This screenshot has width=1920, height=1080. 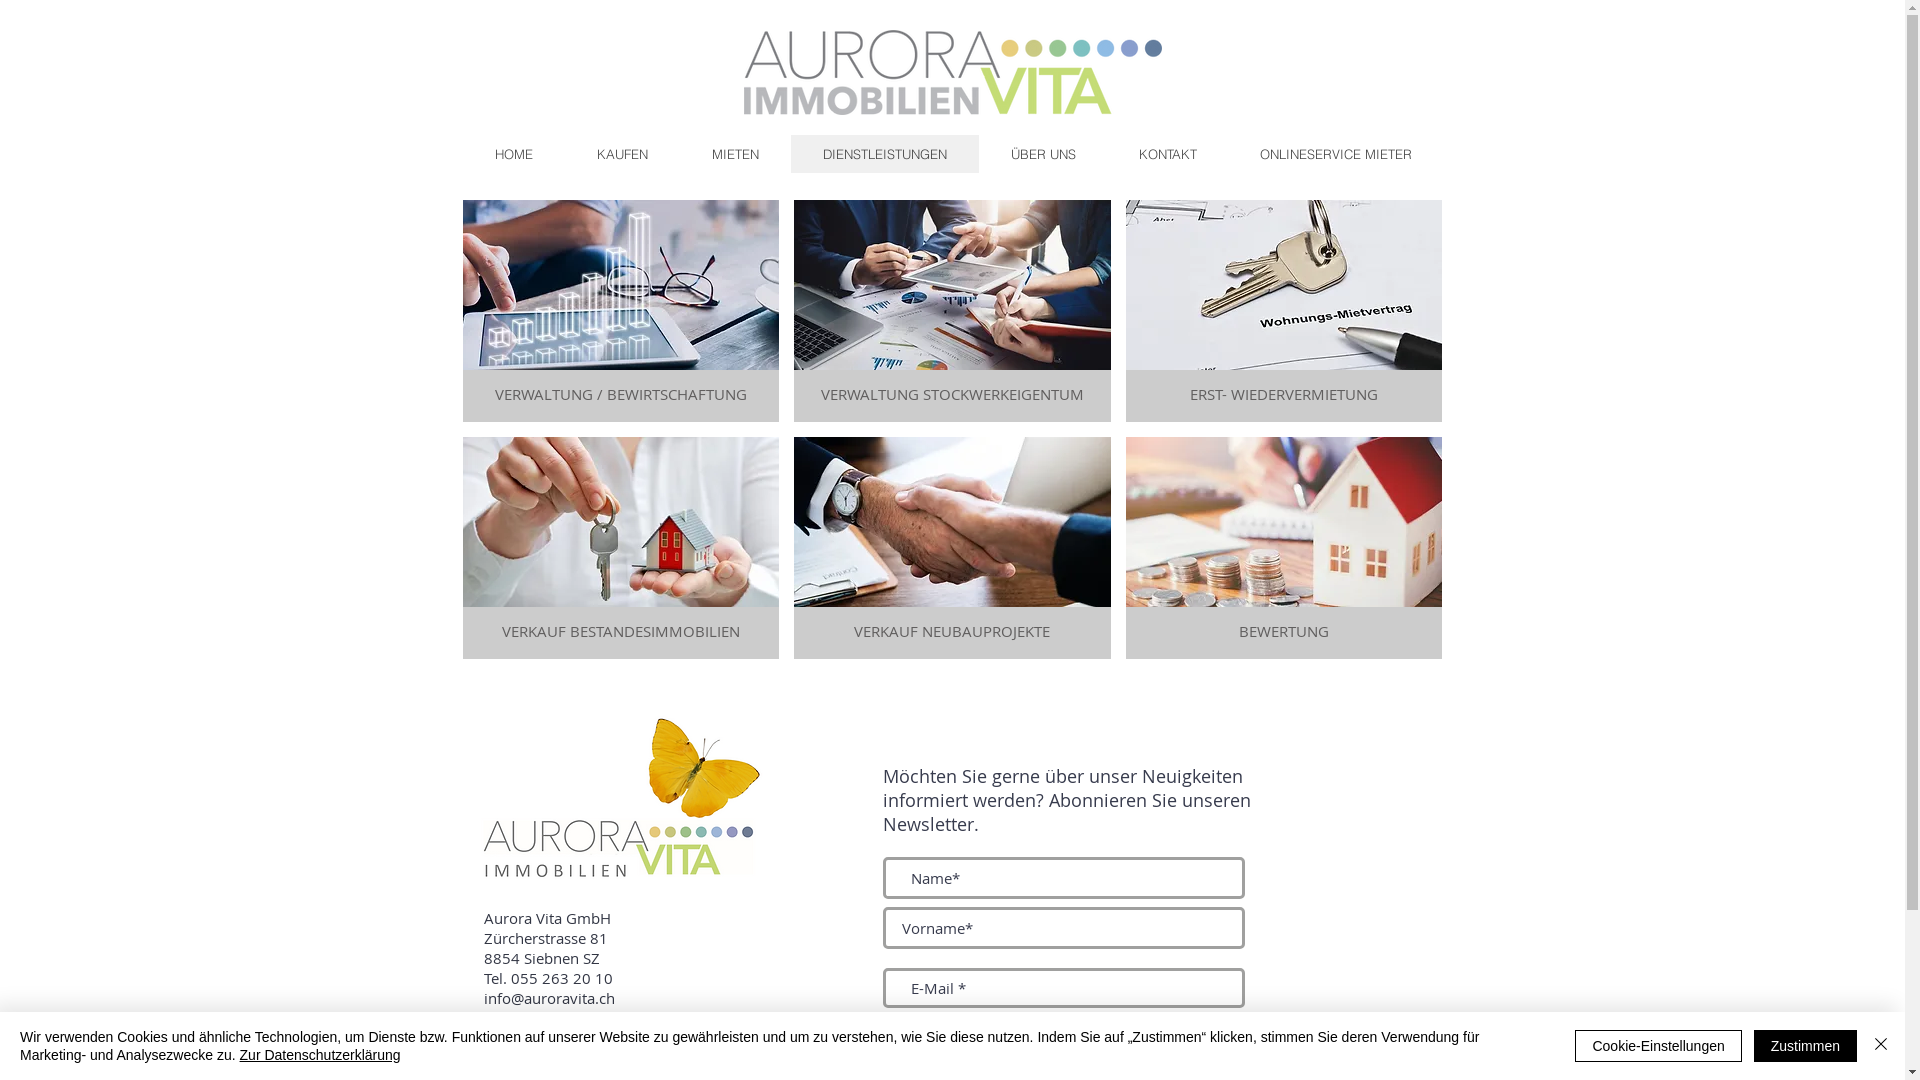 I want to click on VERWALTUNG / BEWIRTSCHAFTUNG, so click(x=620, y=311).